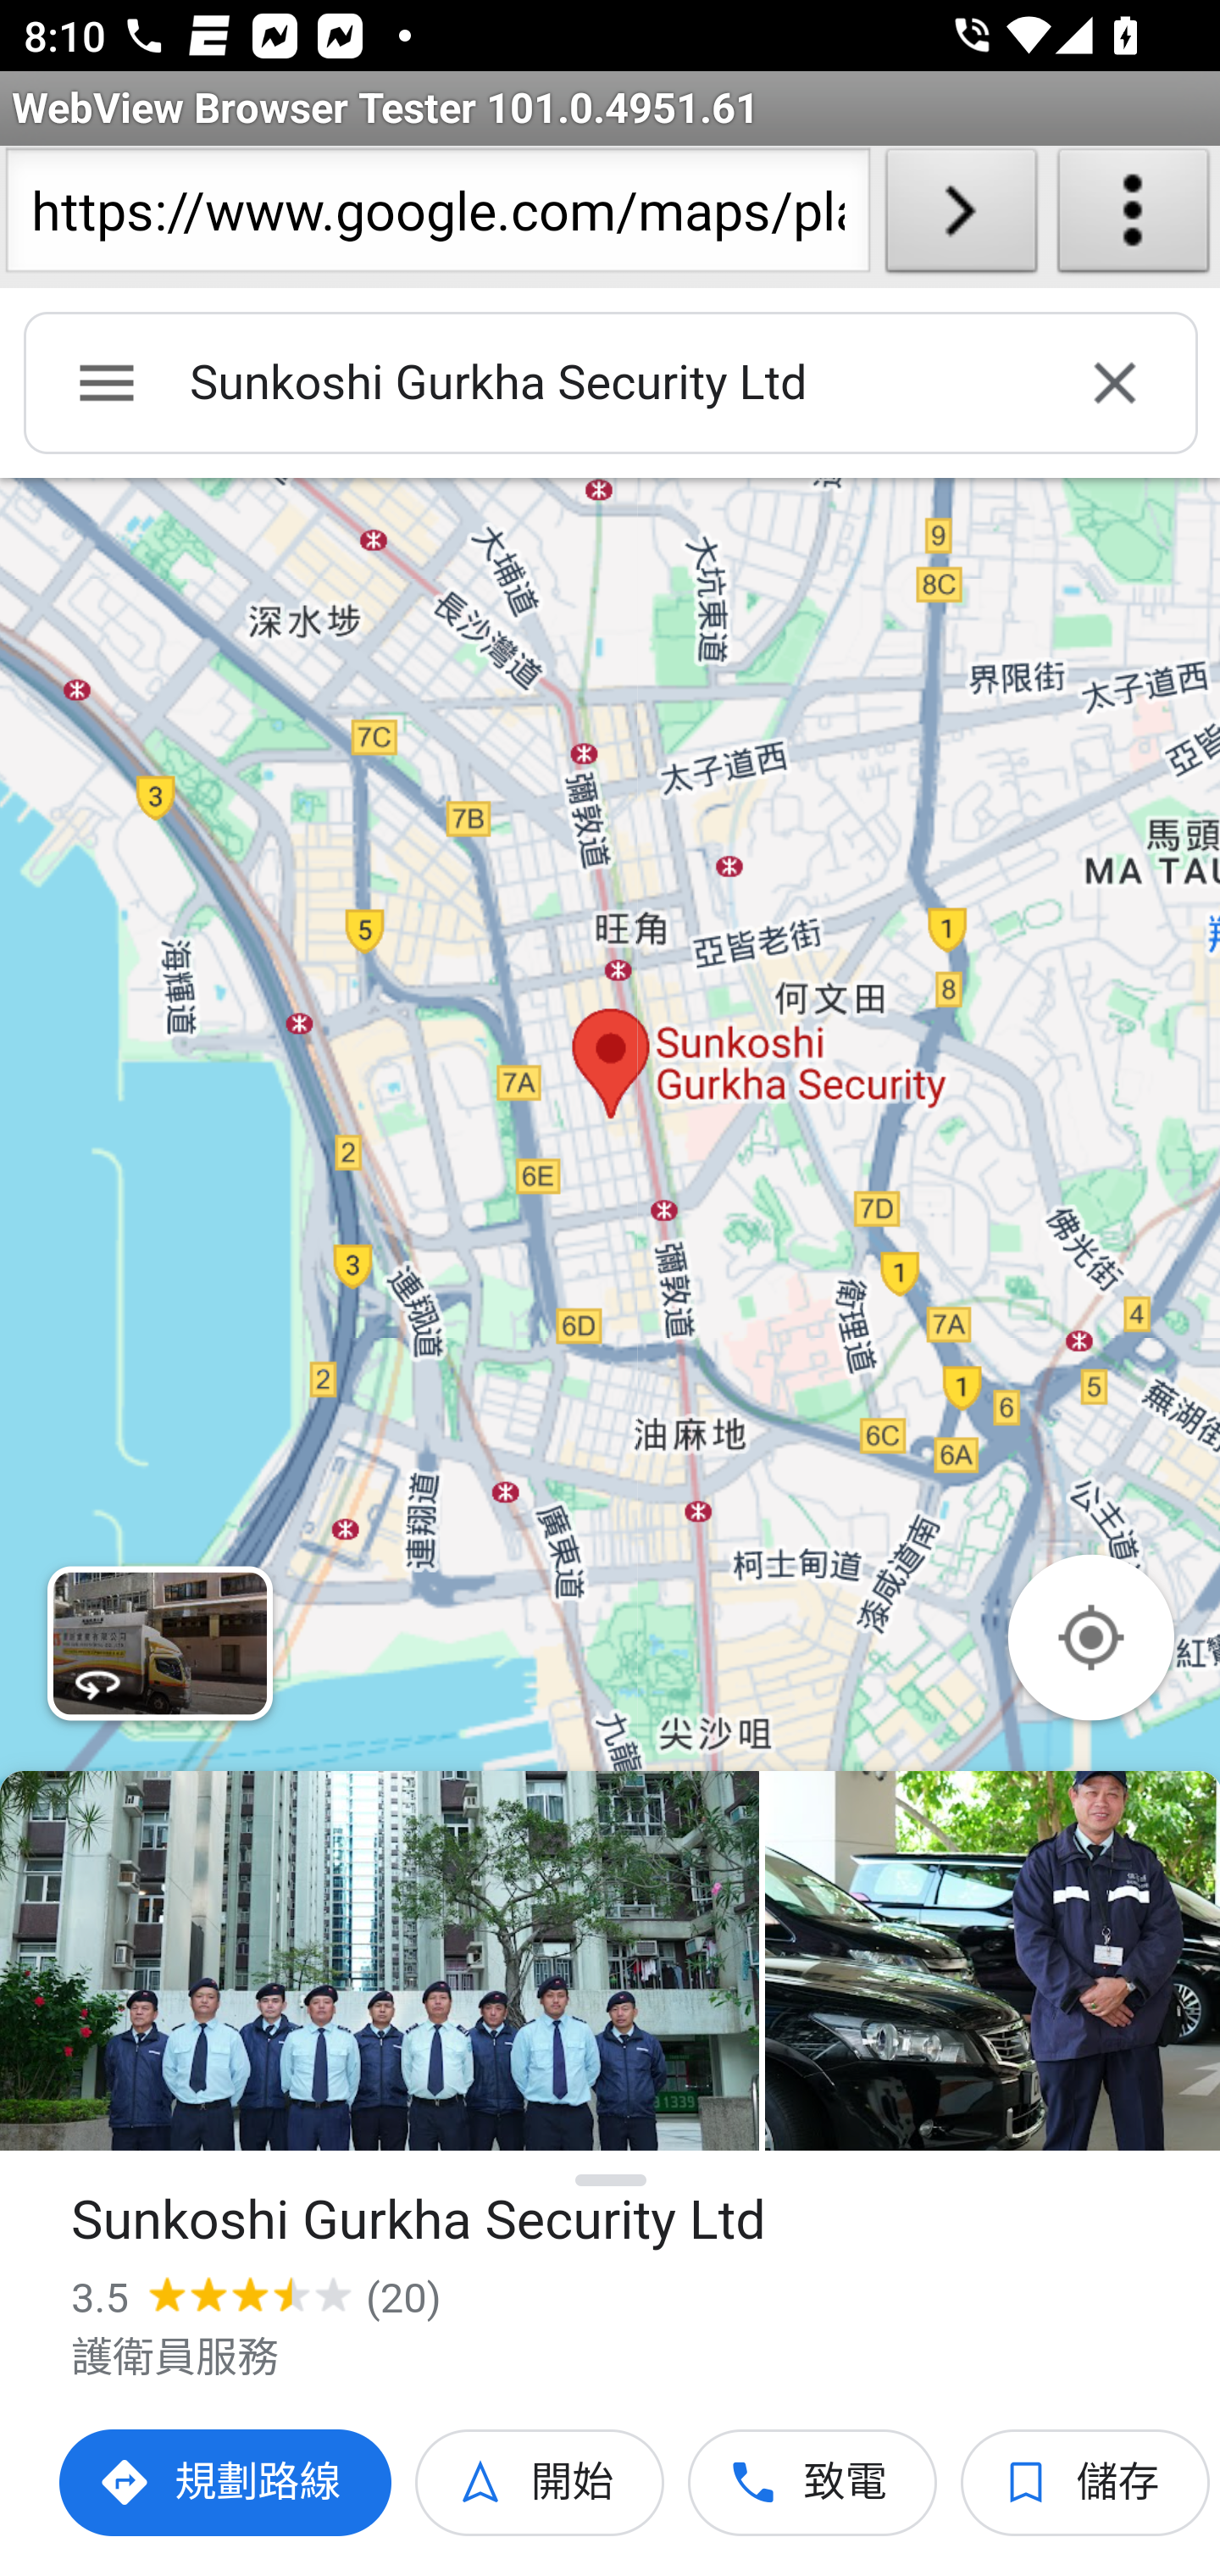  I want to click on About WebView, so click(1134, 217).